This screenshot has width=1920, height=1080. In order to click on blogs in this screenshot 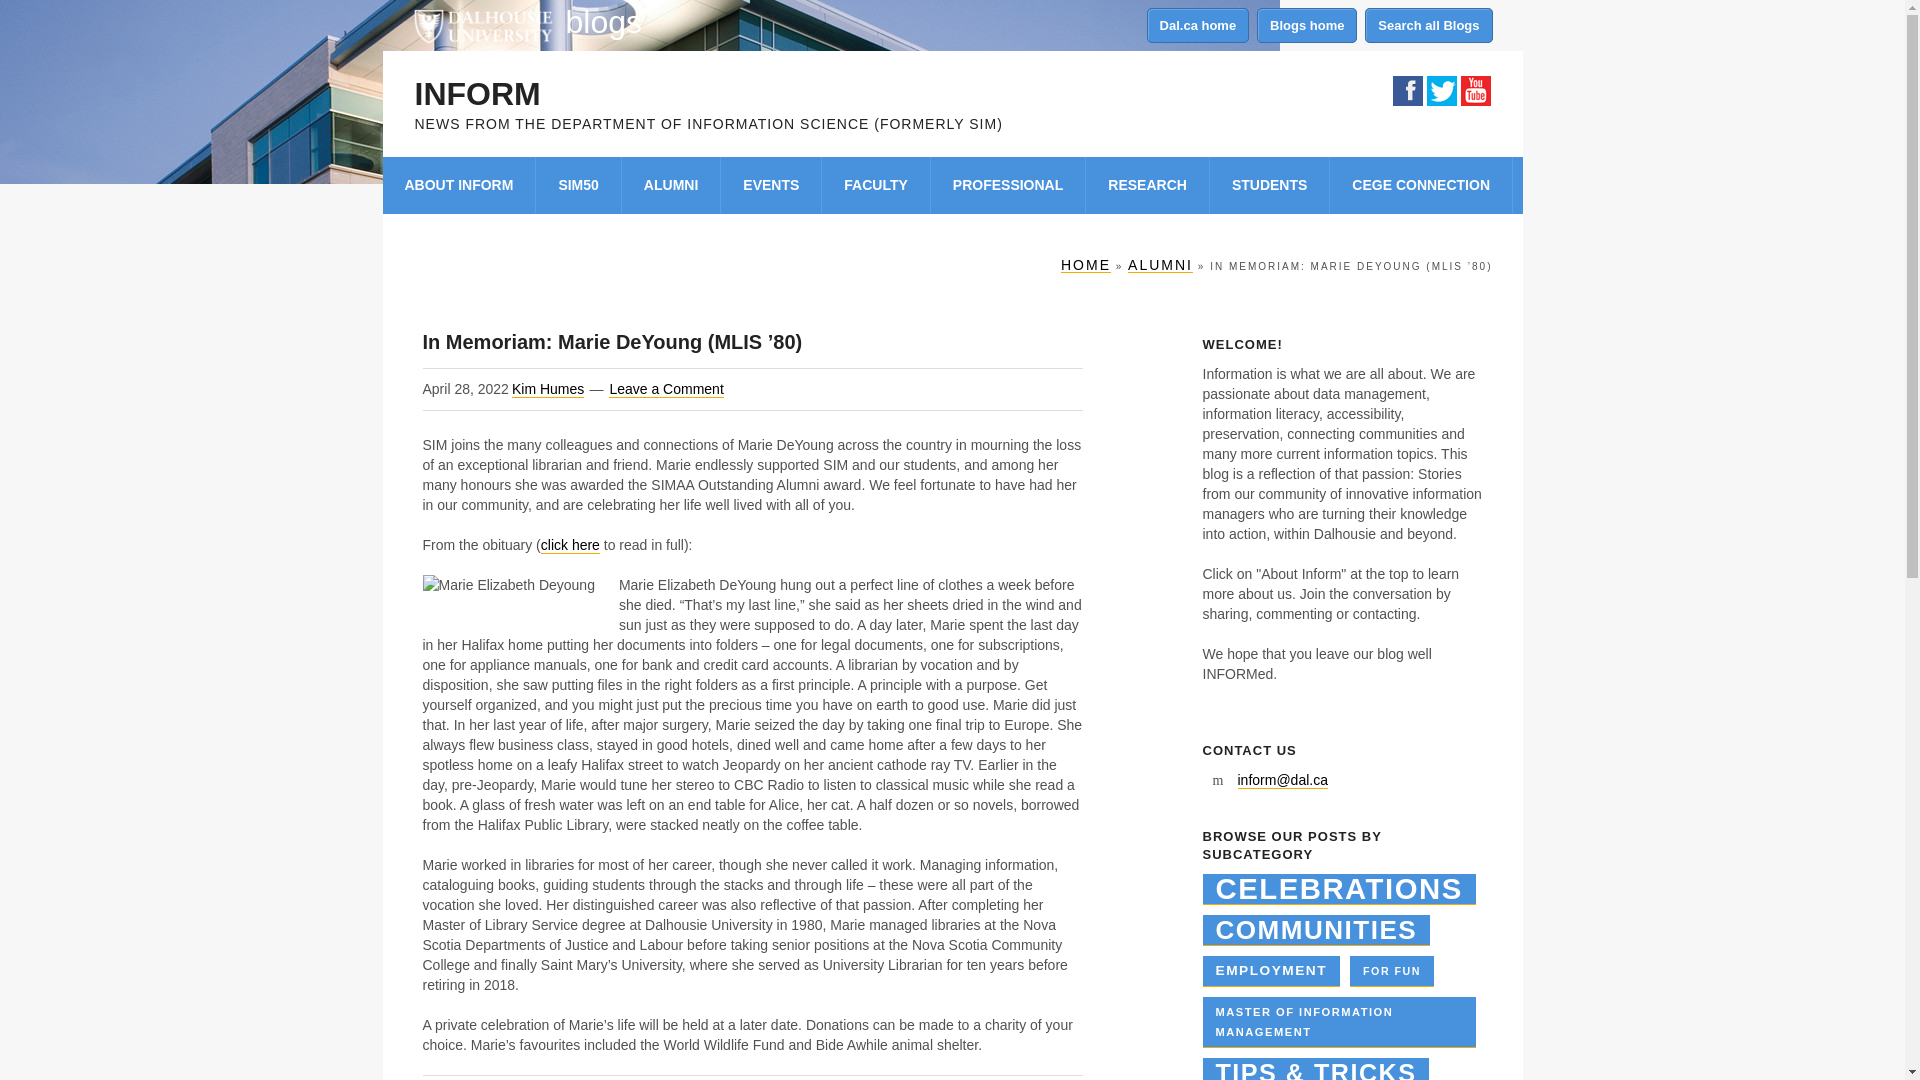, I will do `click(604, 22)`.